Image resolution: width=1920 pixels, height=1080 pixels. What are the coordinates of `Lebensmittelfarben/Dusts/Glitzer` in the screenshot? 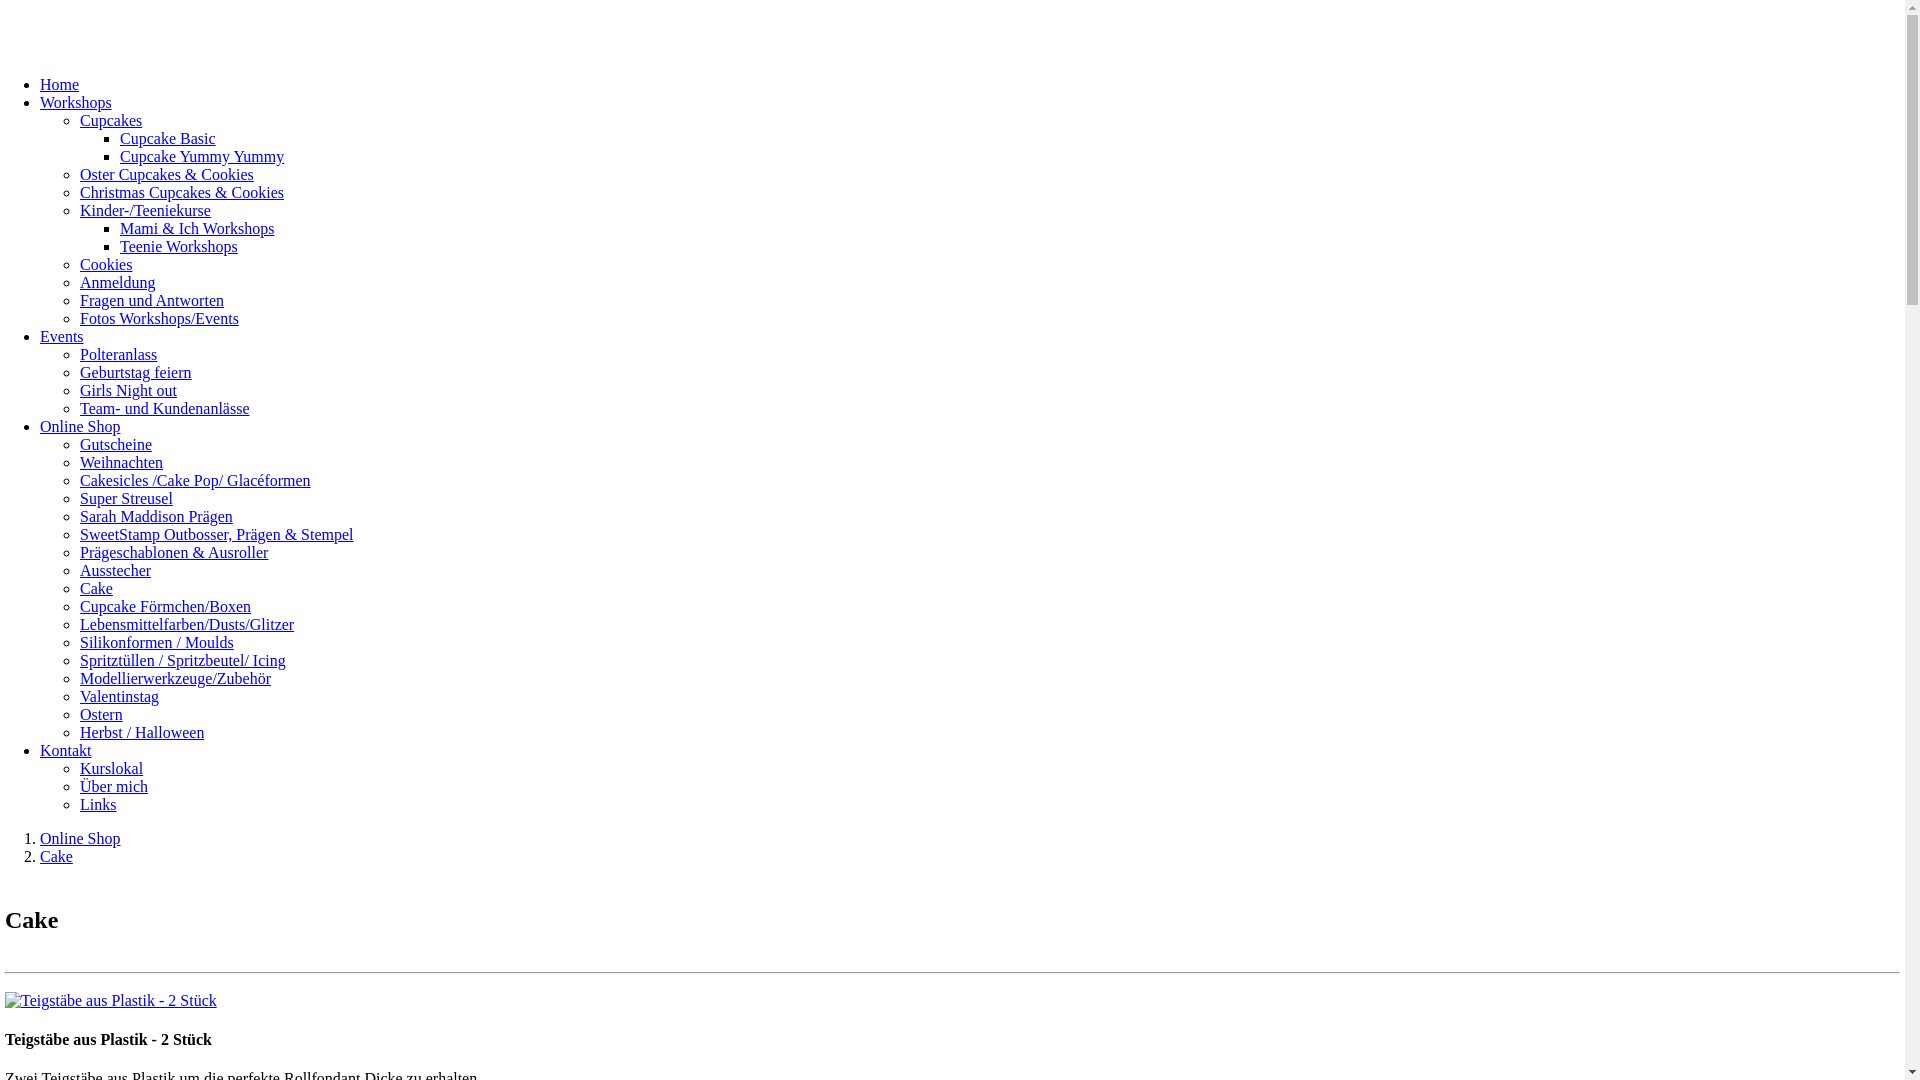 It's located at (187, 624).